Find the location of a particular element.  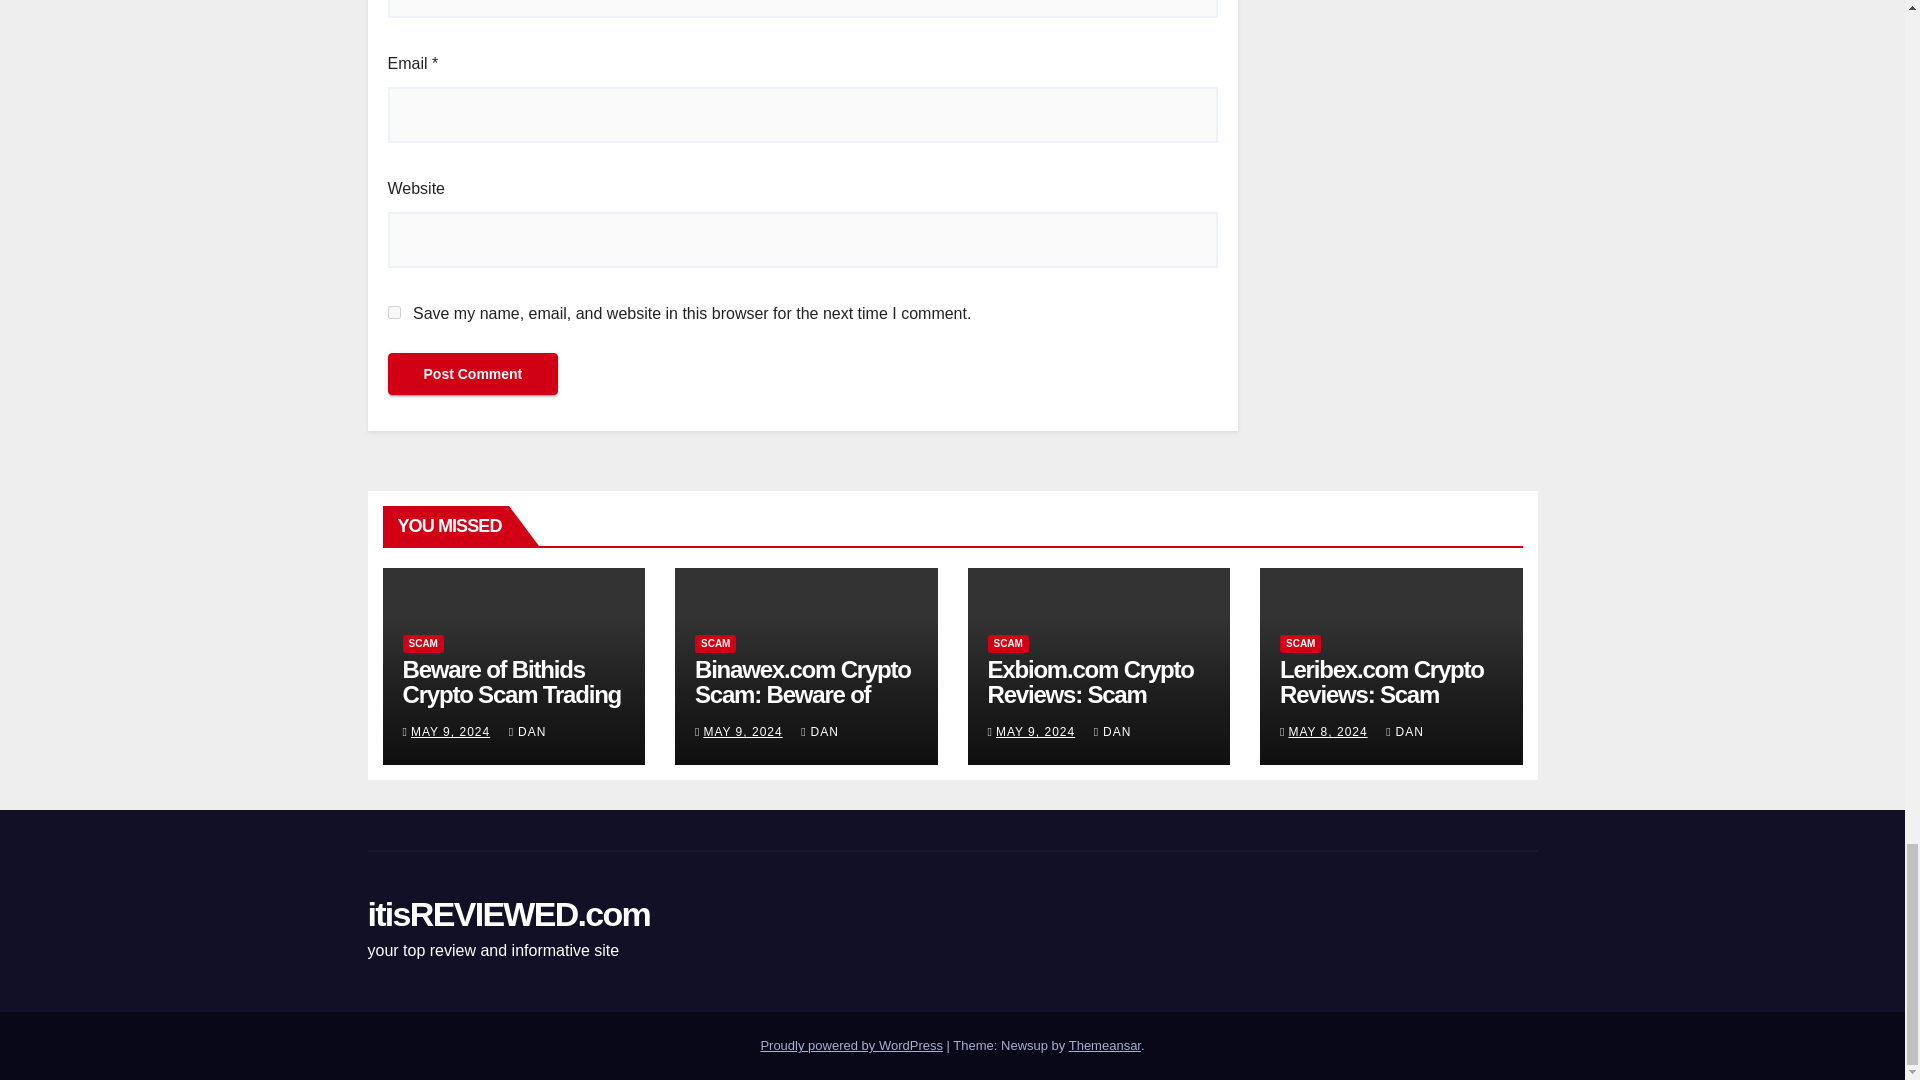

Post Comment is located at coordinates (472, 374).